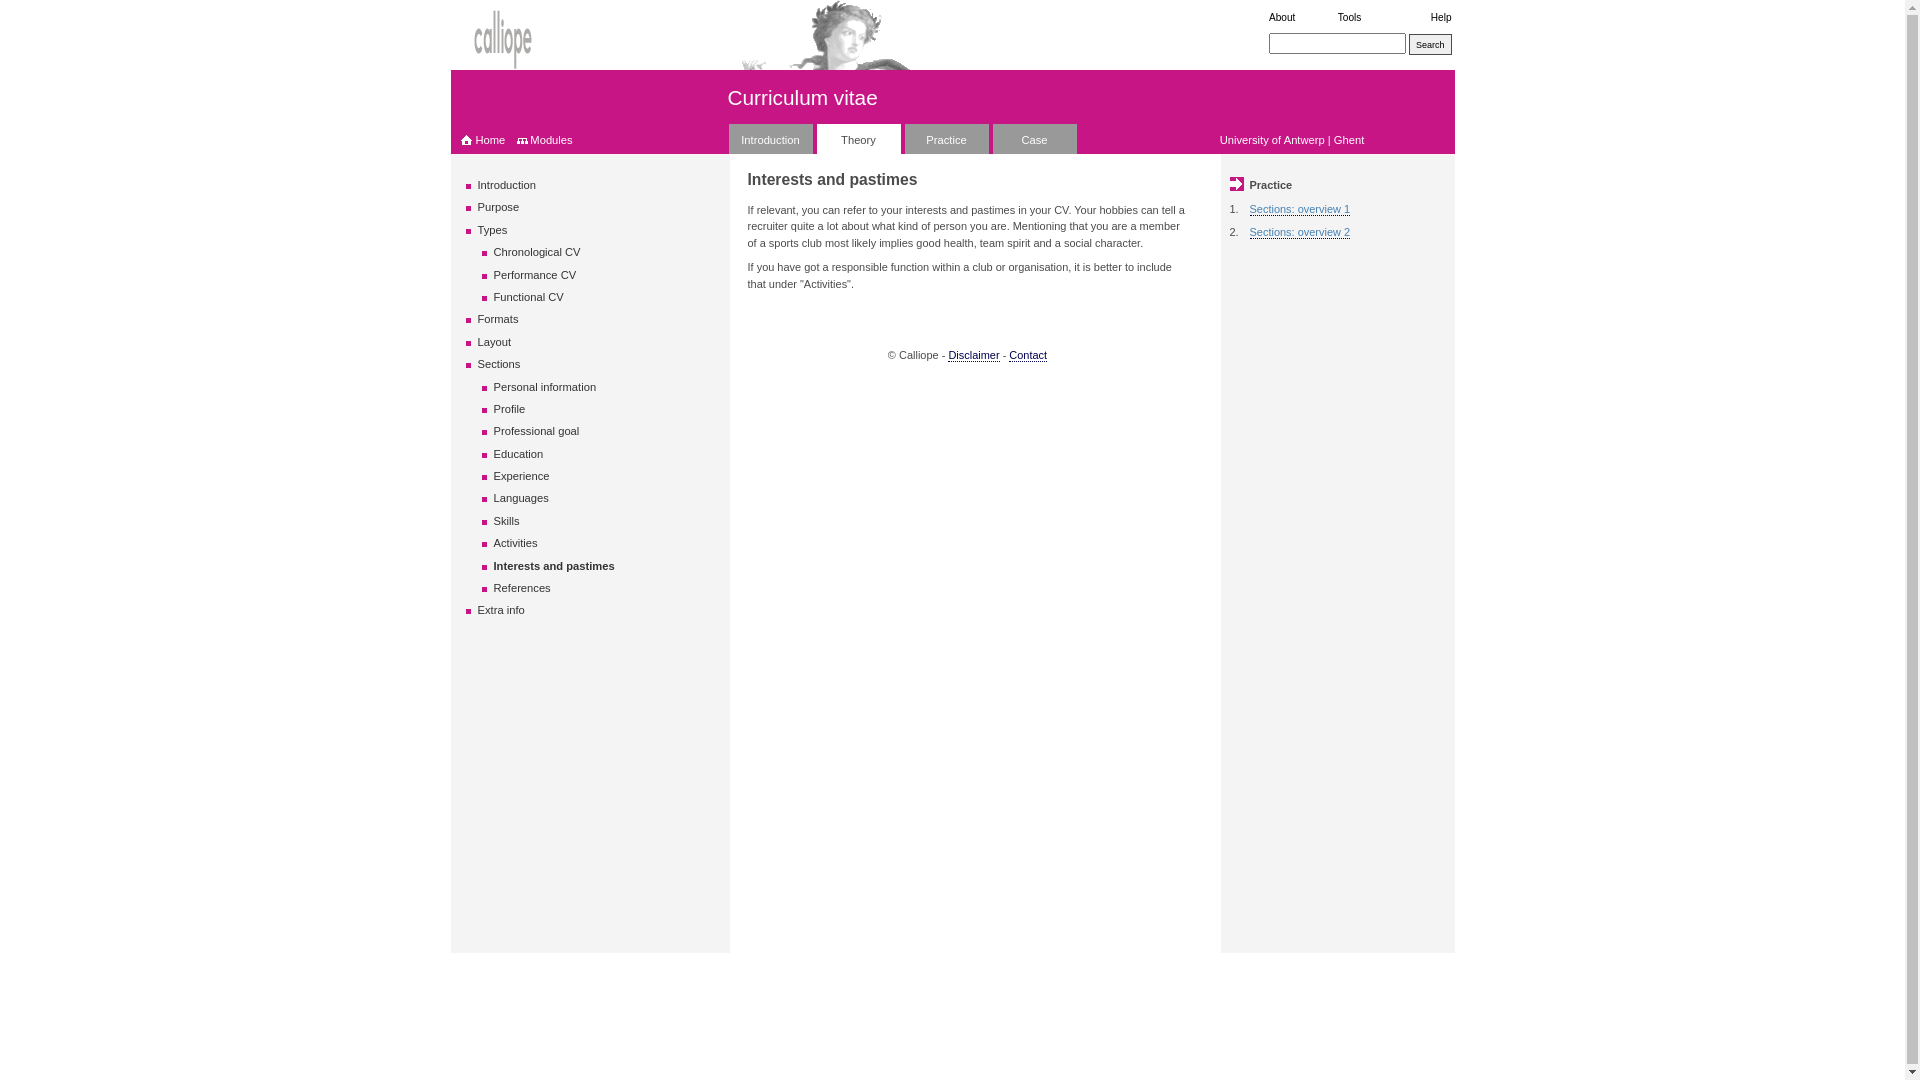  Describe the element at coordinates (973, 356) in the screenshot. I see `Disclaimer` at that location.